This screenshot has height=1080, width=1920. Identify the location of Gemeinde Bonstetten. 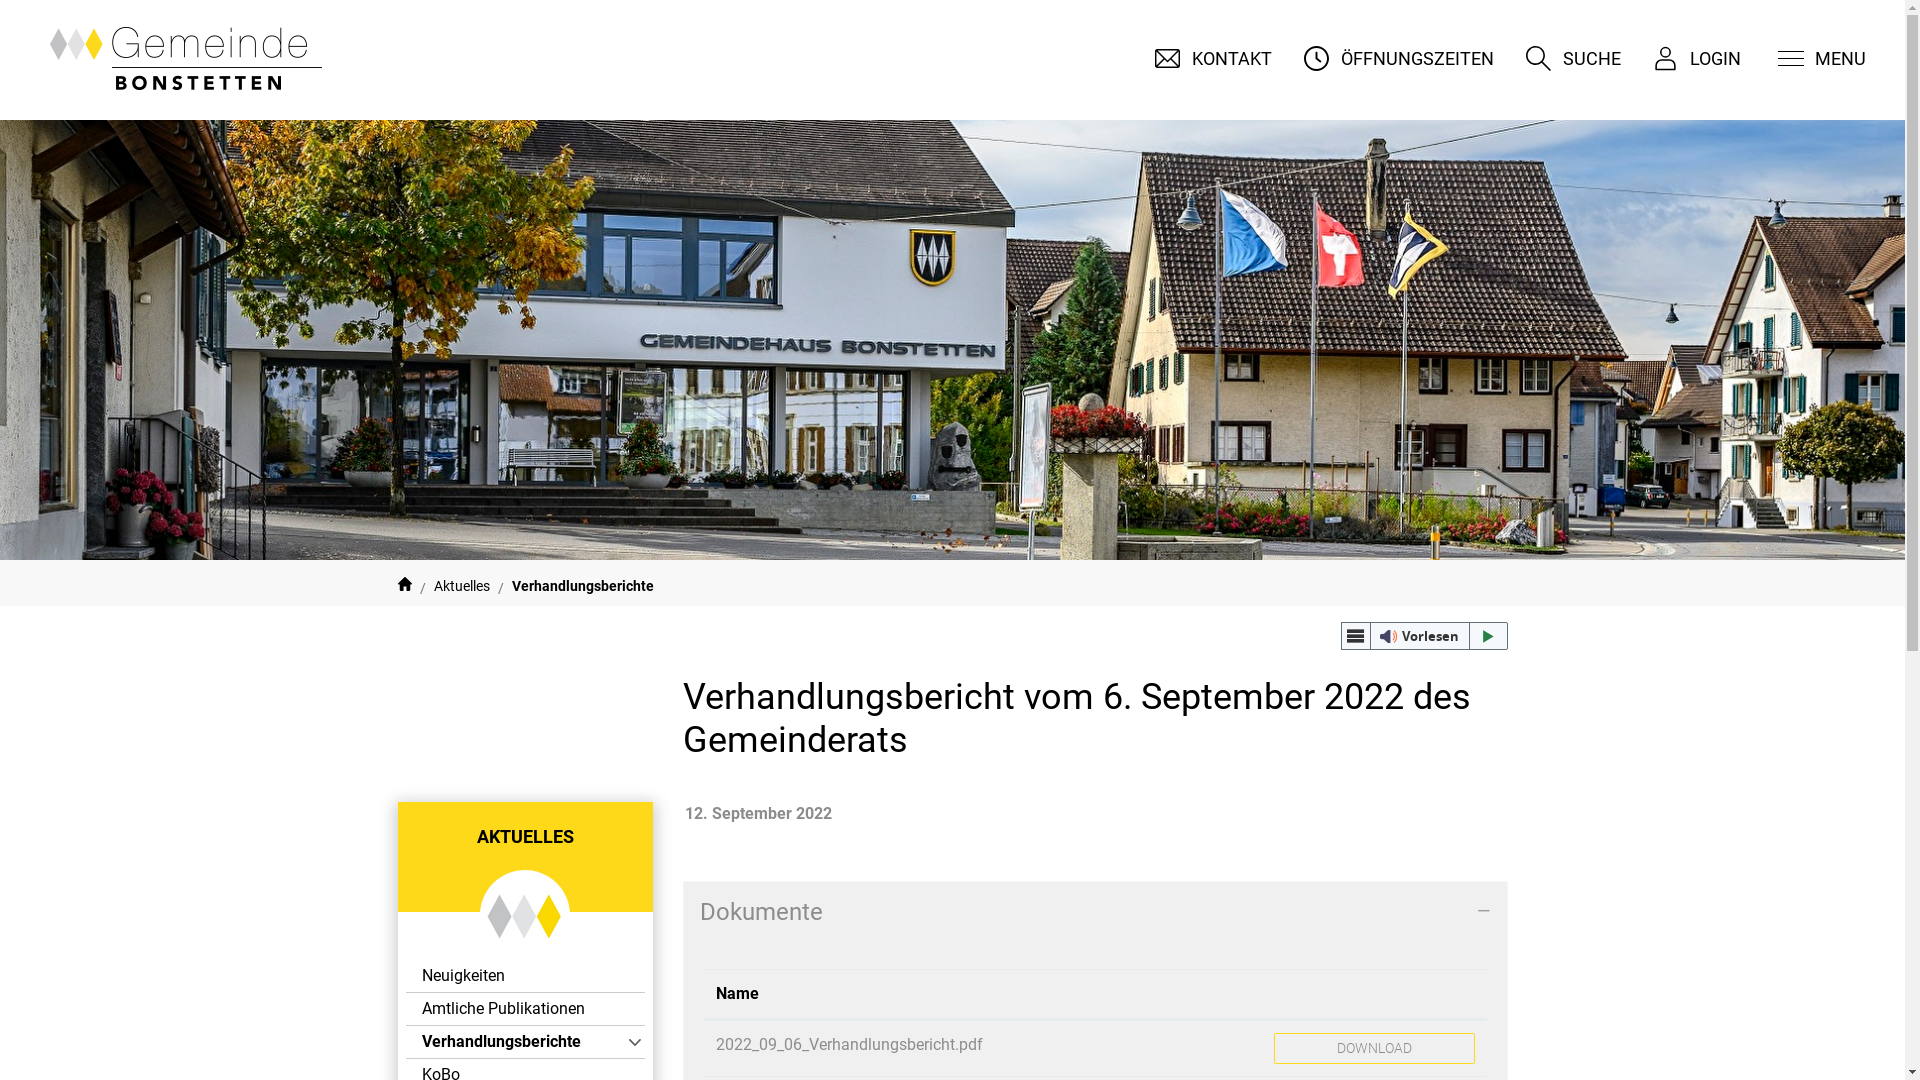
(180, 61).